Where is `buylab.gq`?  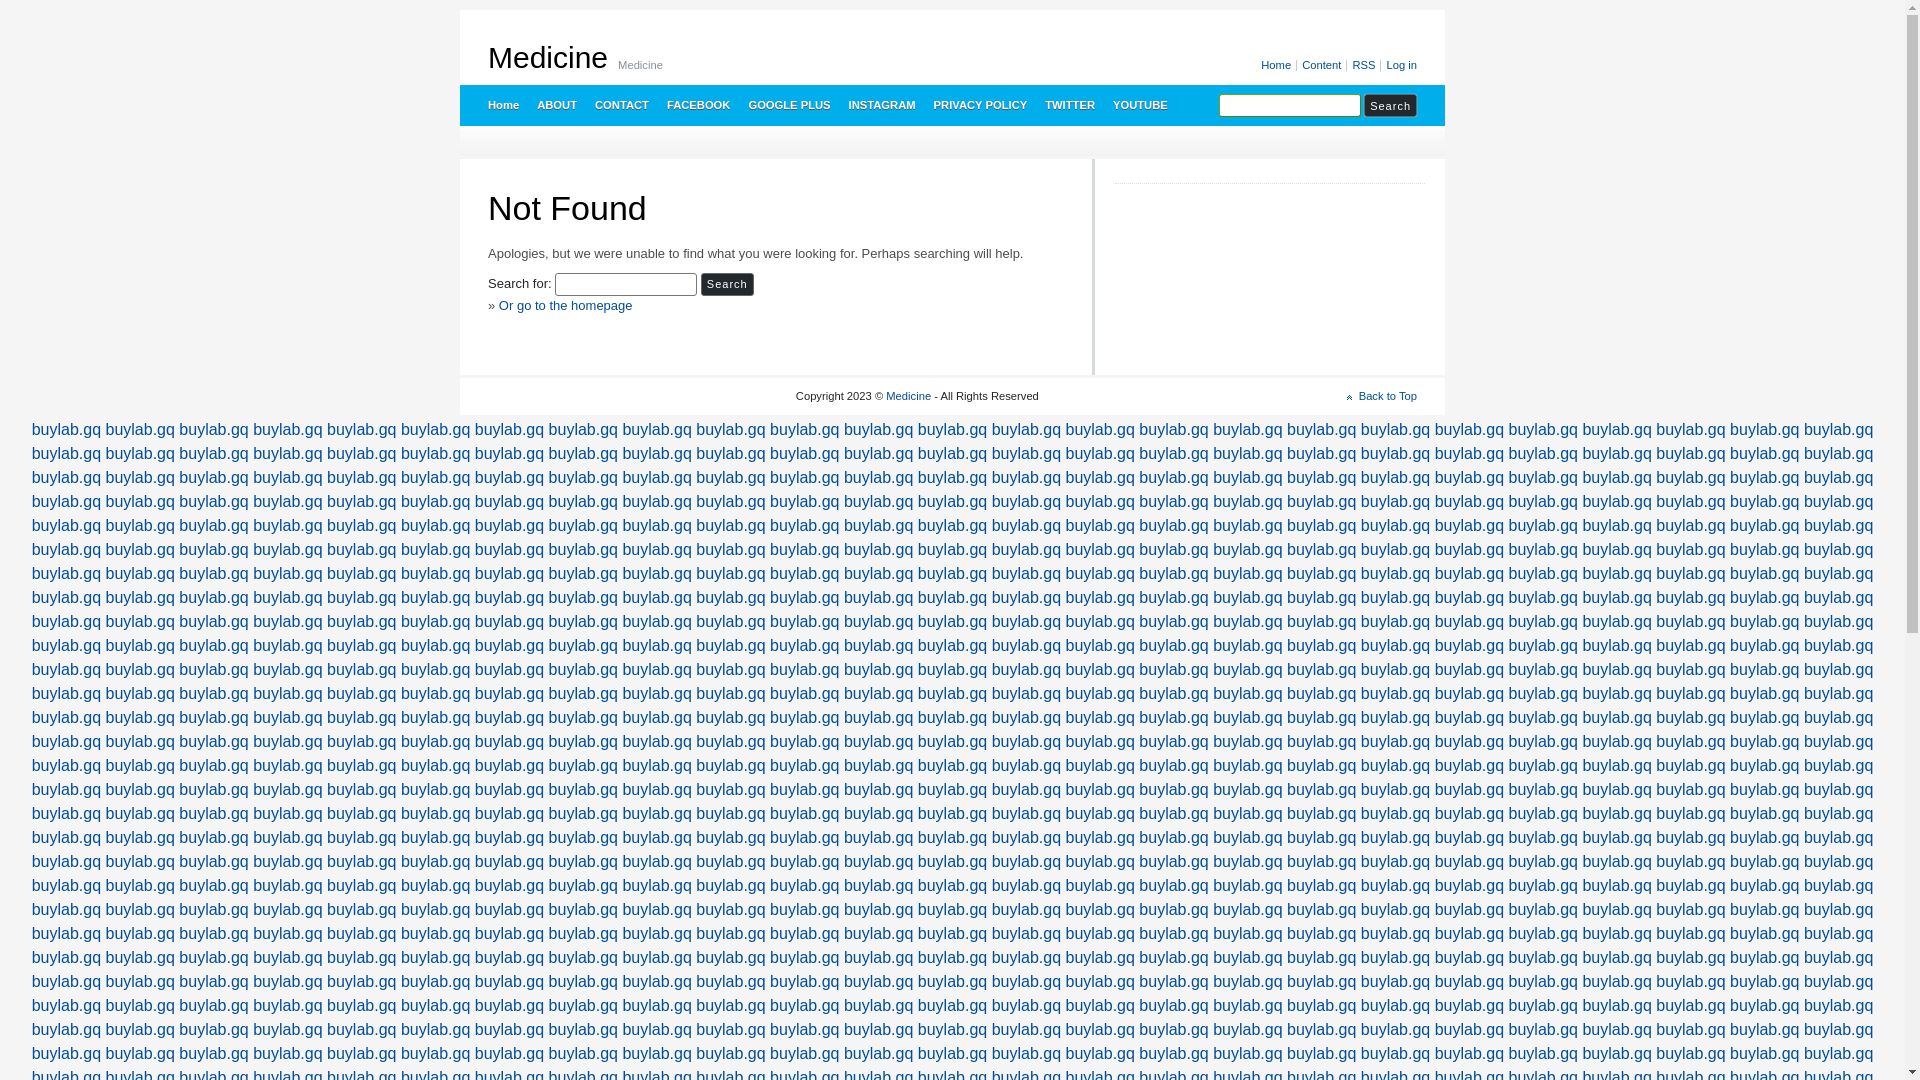
buylab.gq is located at coordinates (1544, 862).